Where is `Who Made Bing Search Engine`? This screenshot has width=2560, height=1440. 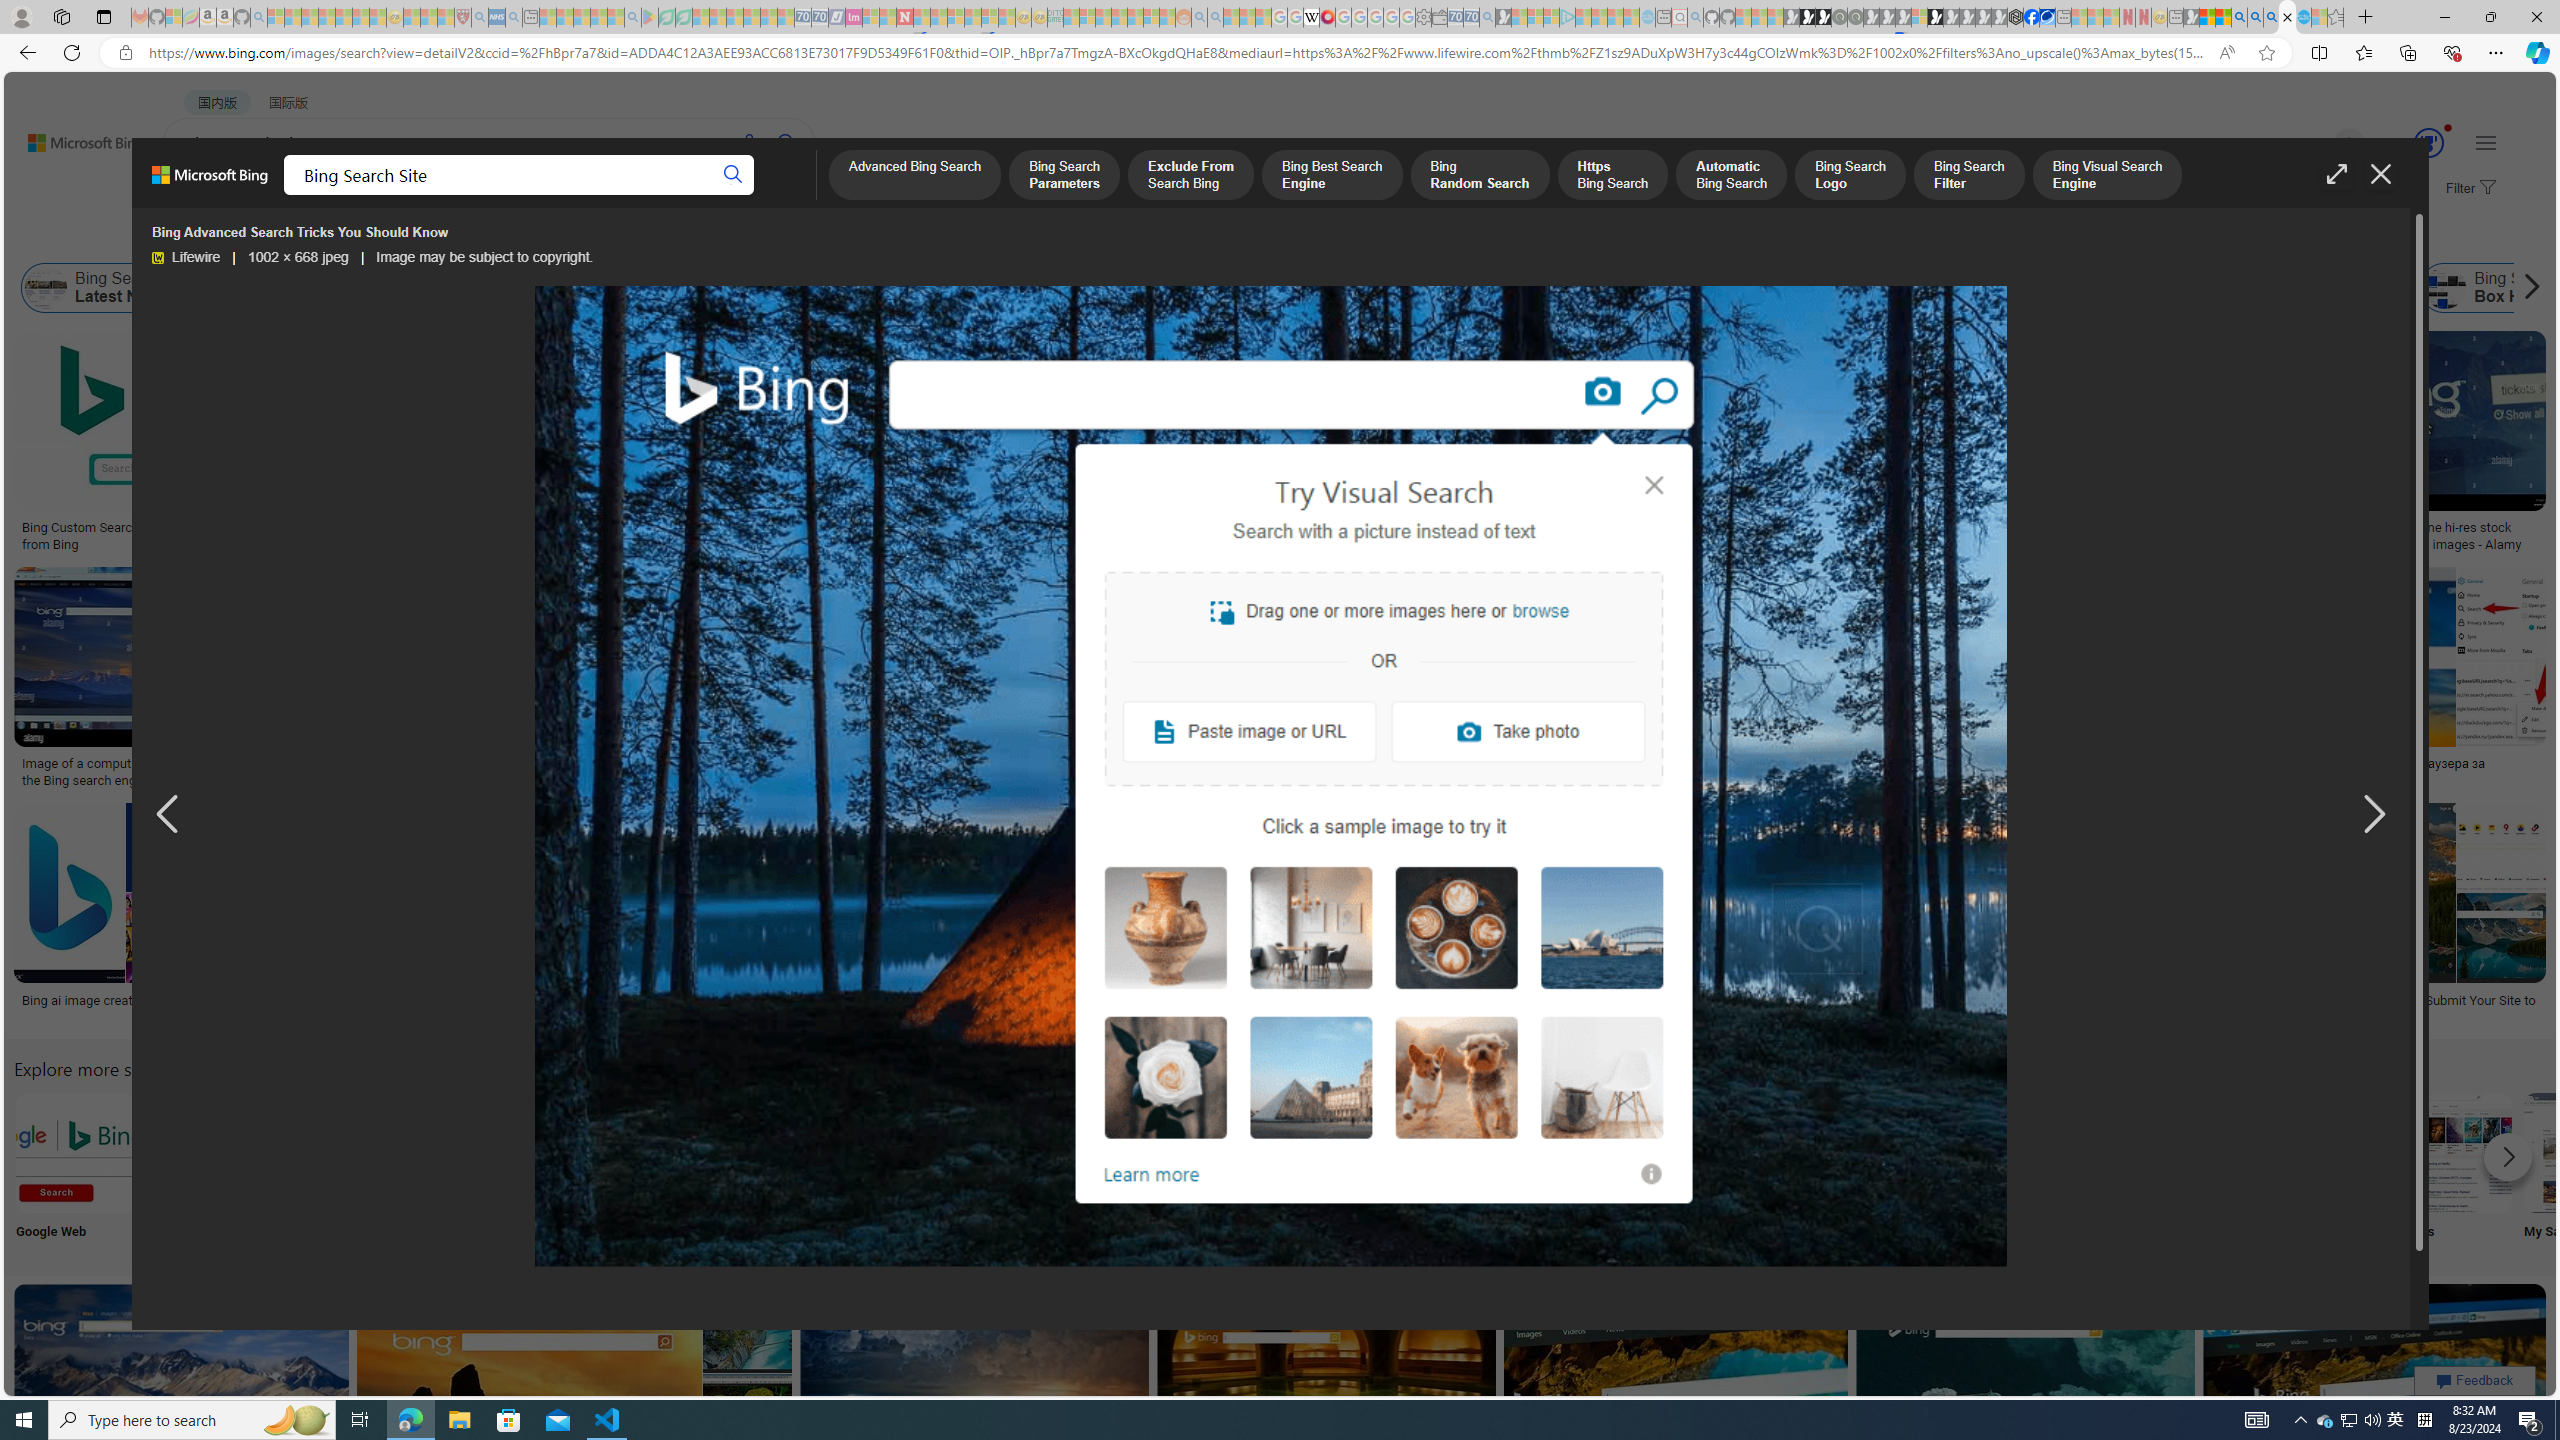
Who Made Bing Search Engine is located at coordinates (1796, 288).